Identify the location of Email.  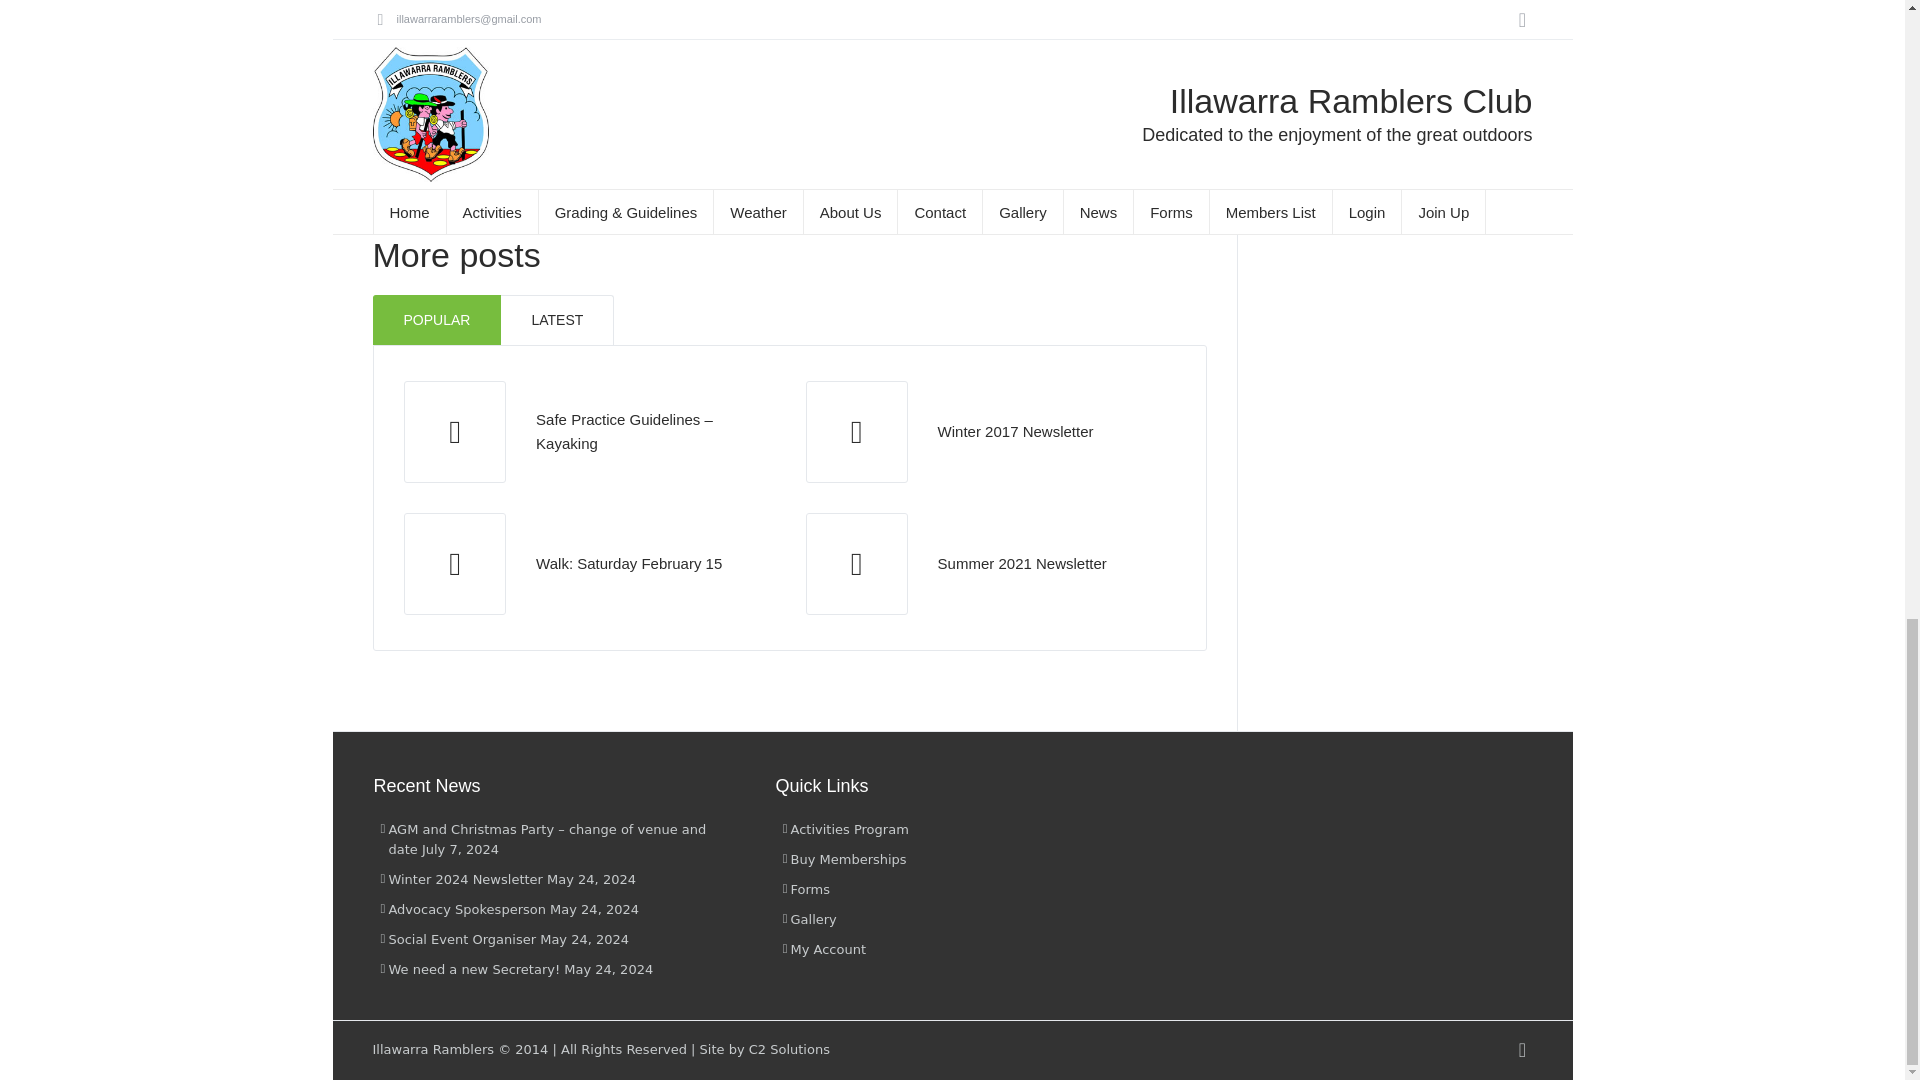
(554, 138).